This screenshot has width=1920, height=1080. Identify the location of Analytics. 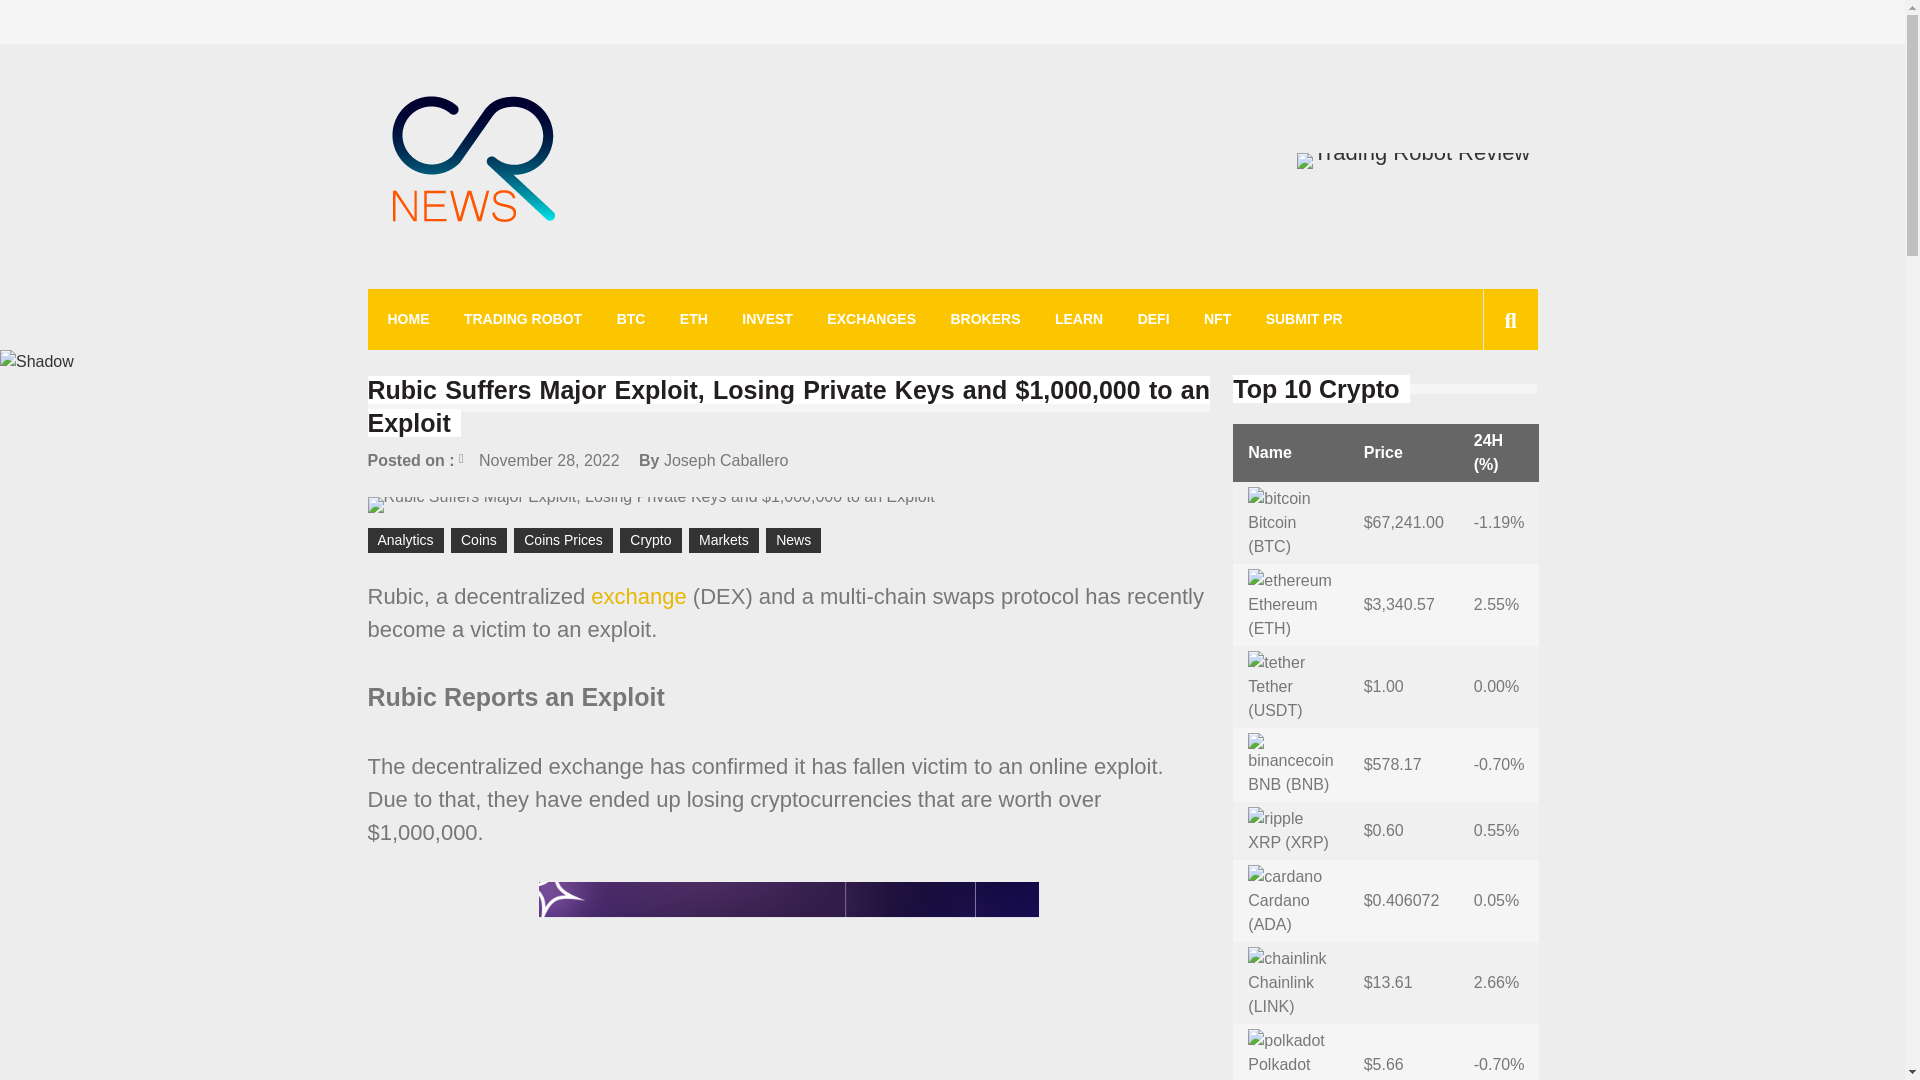
(406, 540).